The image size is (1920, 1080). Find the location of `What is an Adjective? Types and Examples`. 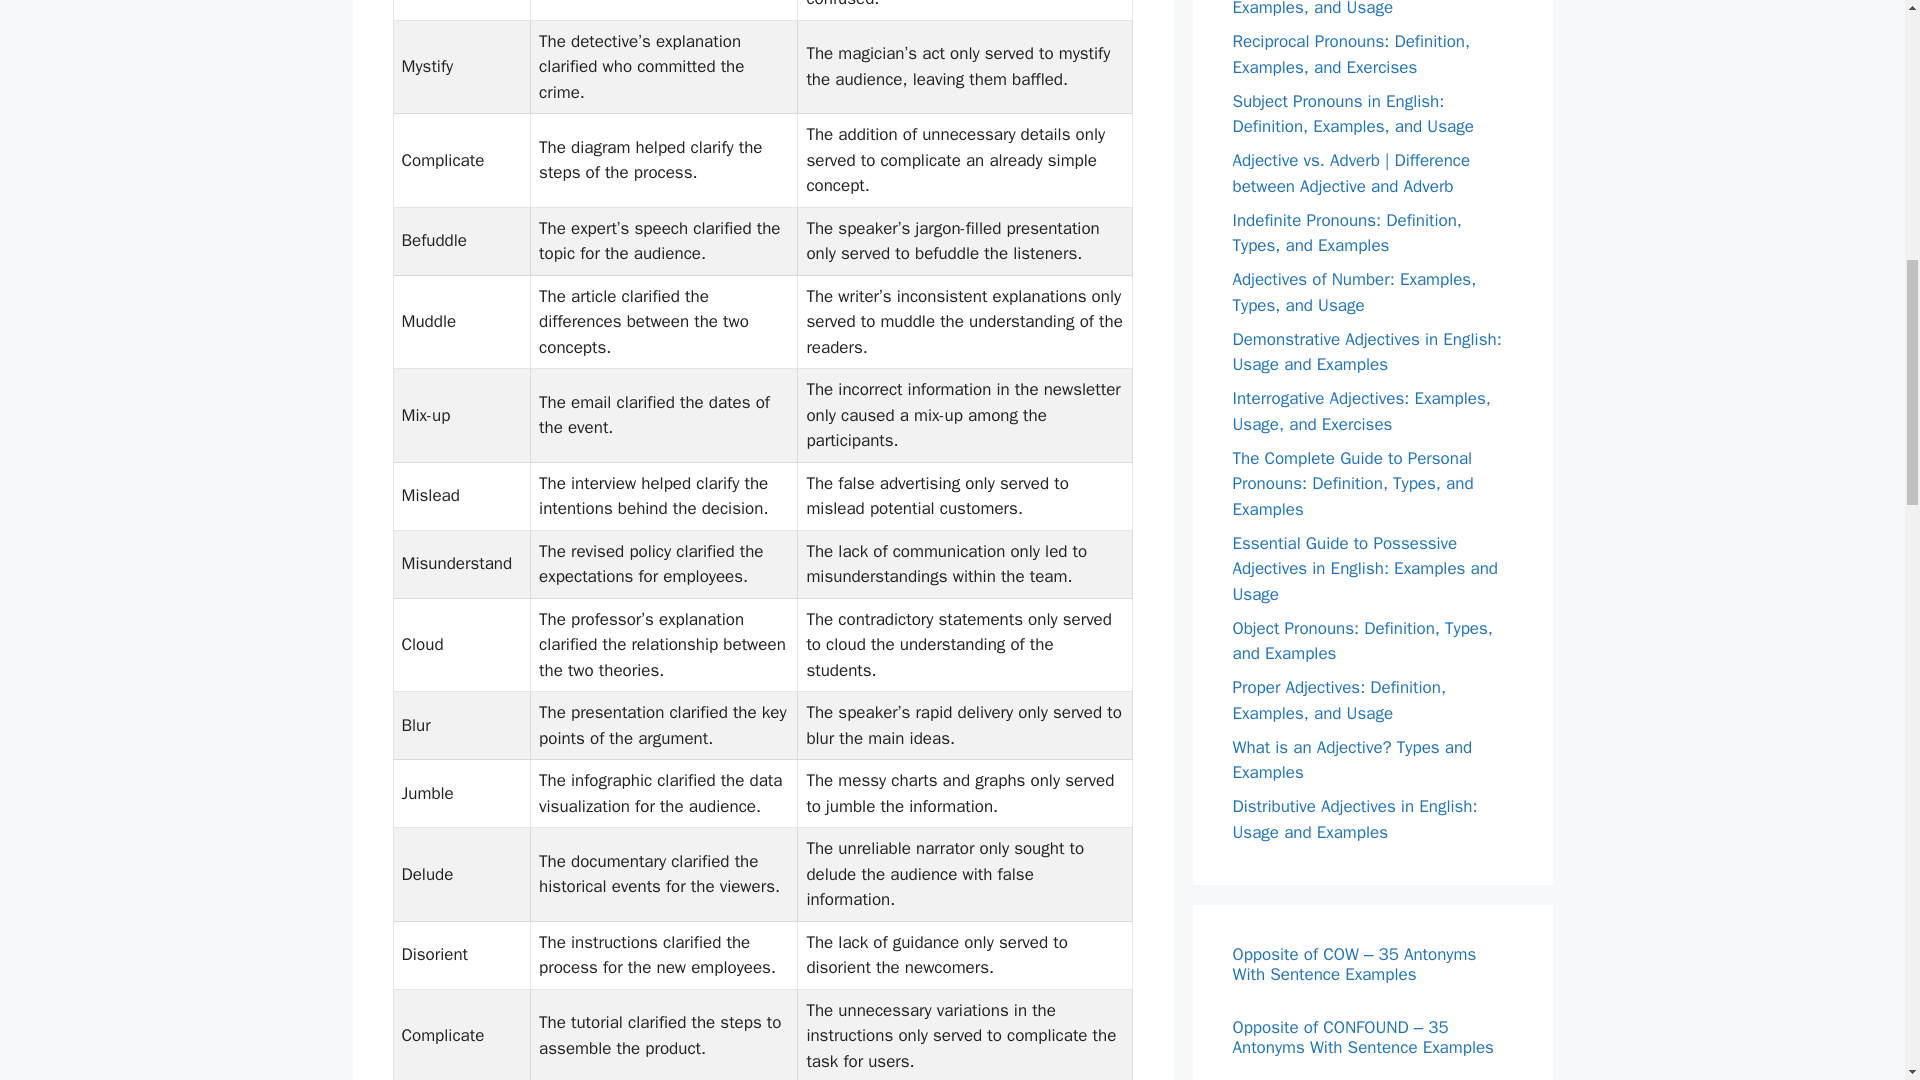

What is an Adjective? Types and Examples is located at coordinates (1352, 759).